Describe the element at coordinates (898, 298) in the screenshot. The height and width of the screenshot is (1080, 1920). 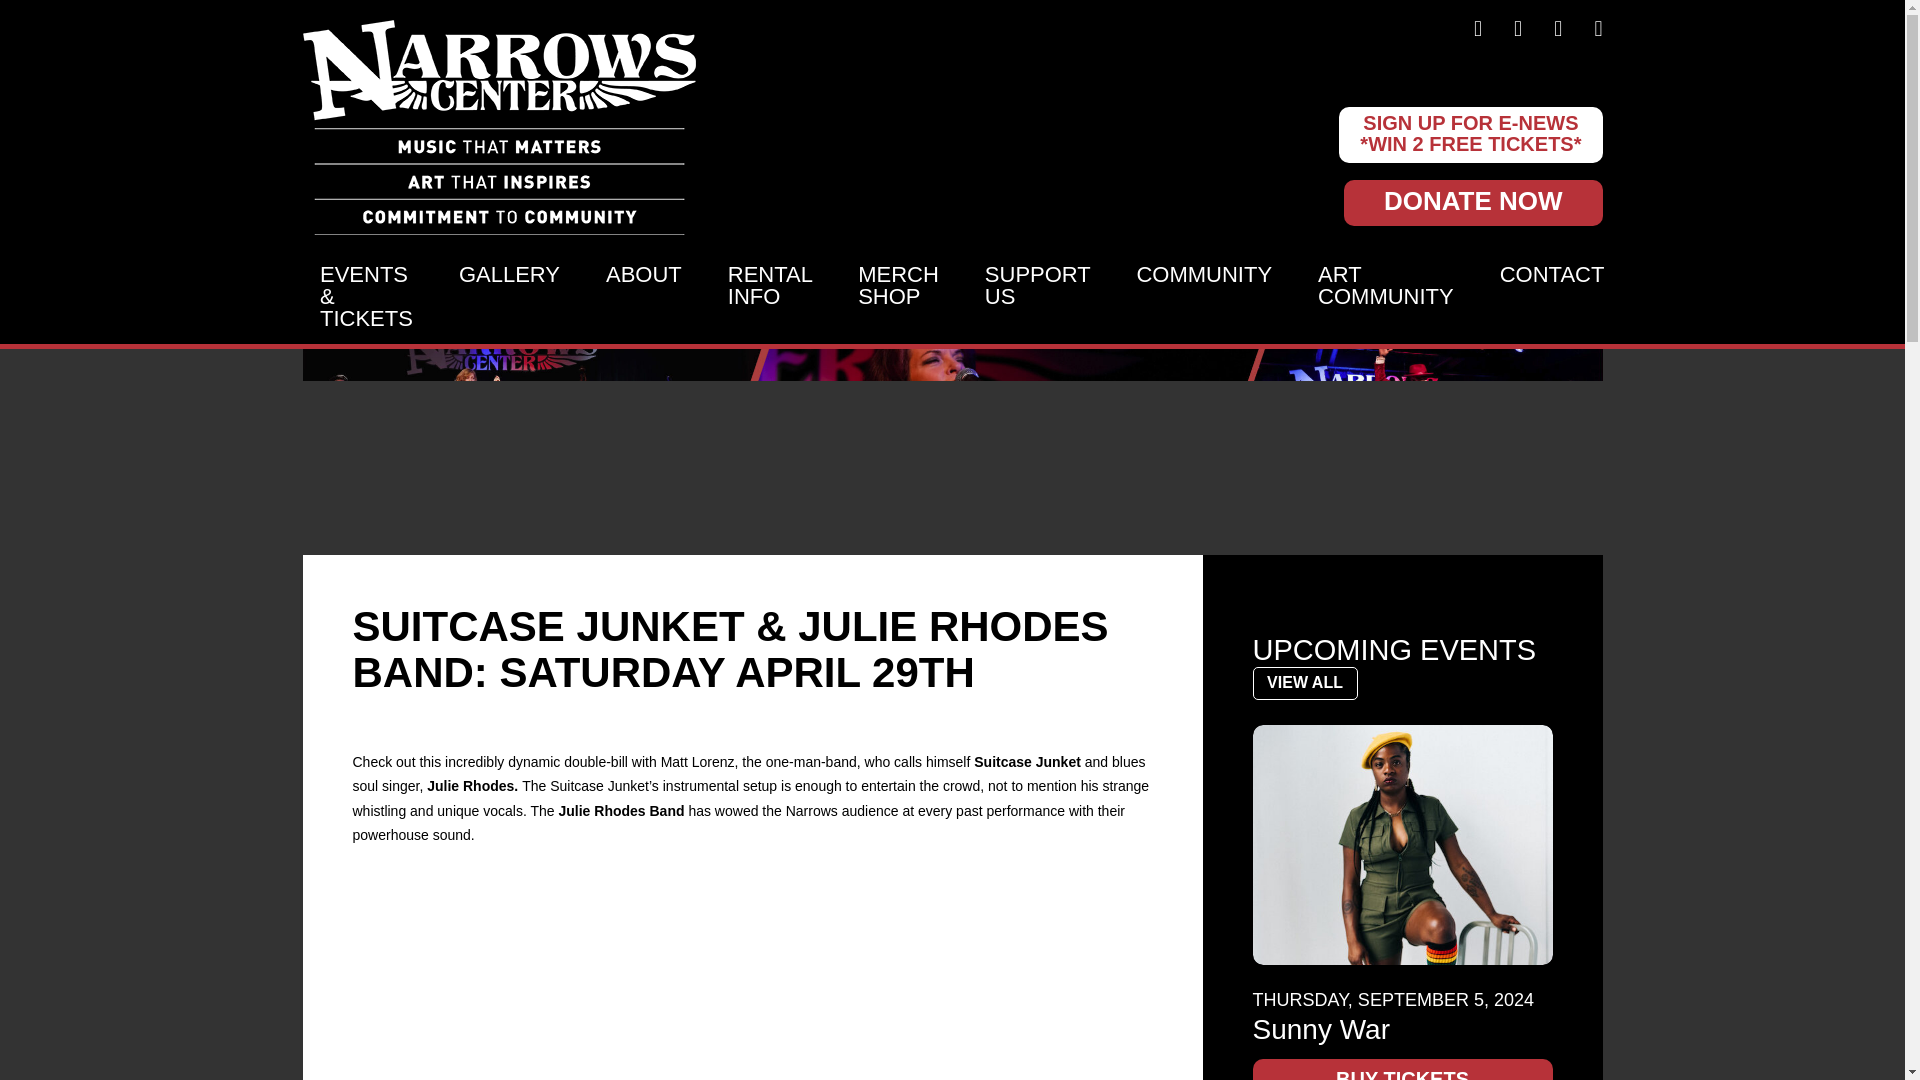
I see `MERCH SHOP` at that location.